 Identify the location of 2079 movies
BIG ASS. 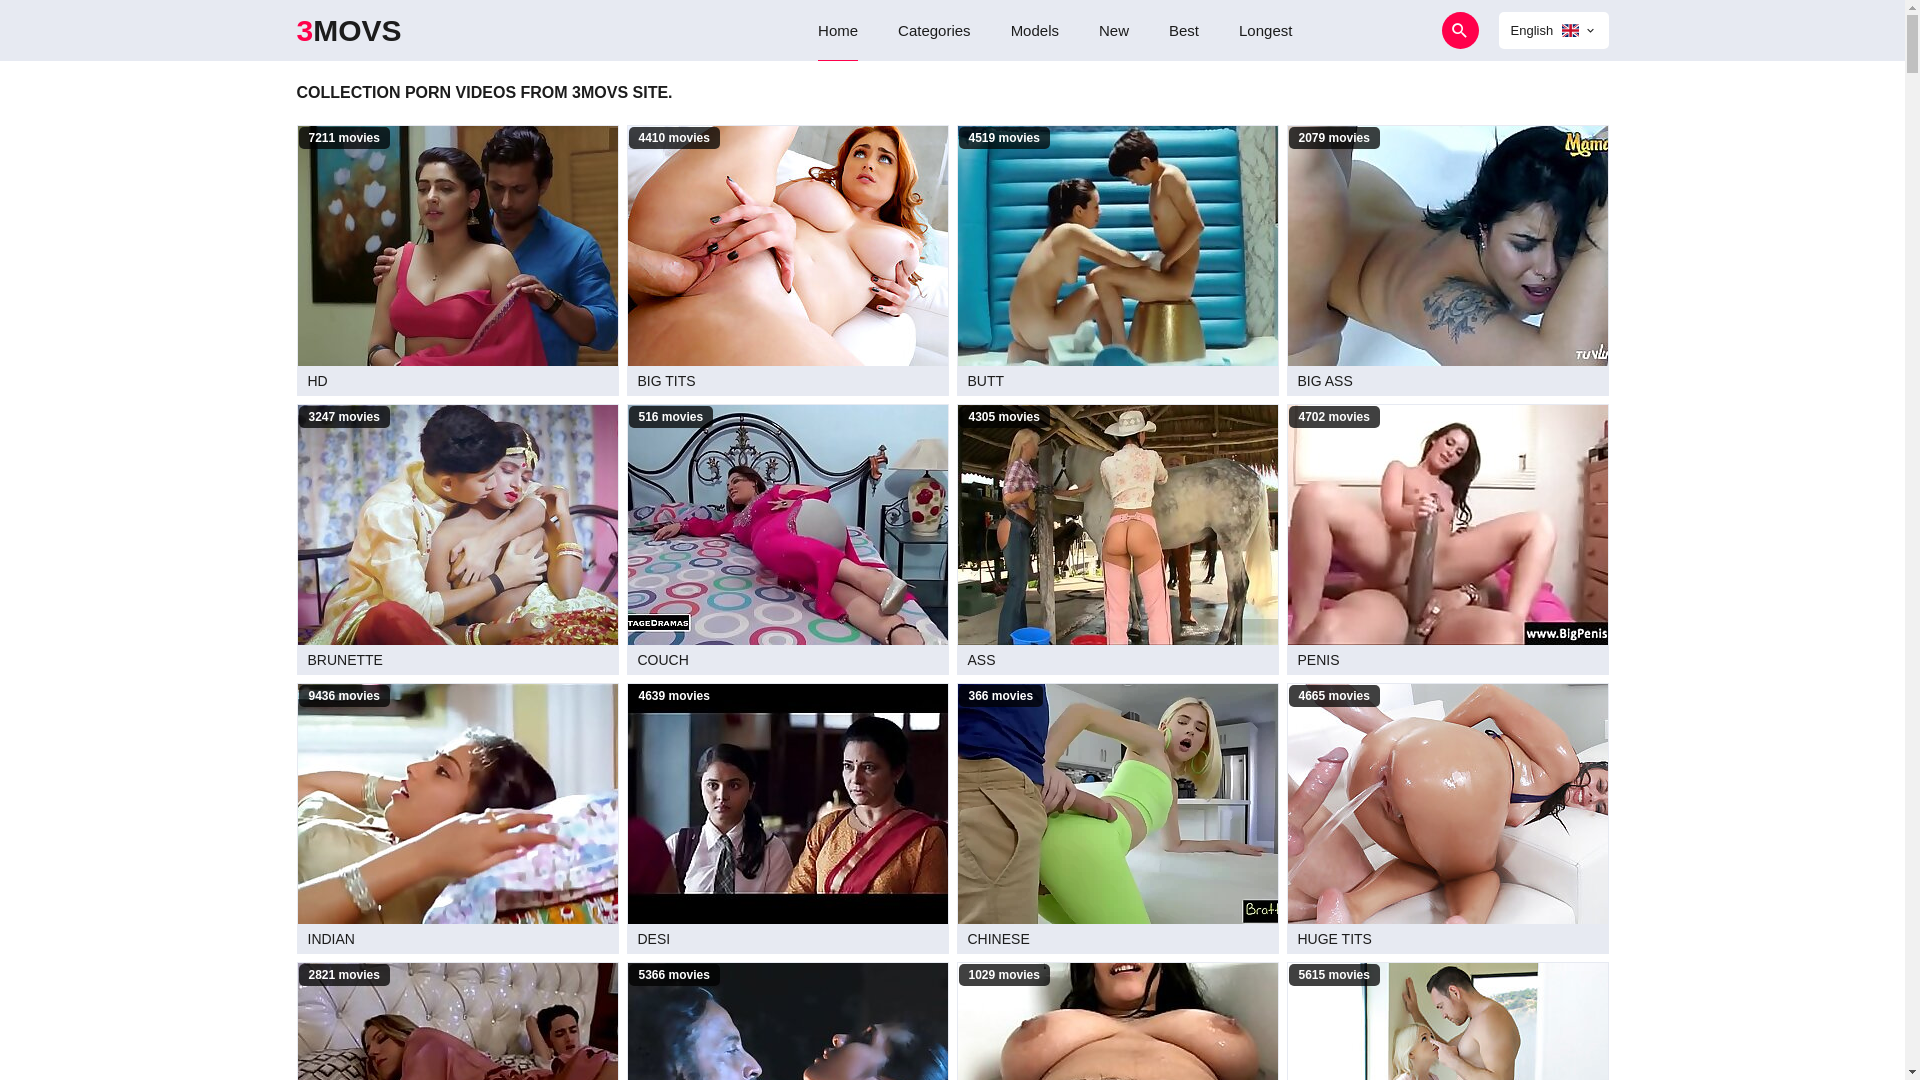
(1447, 260).